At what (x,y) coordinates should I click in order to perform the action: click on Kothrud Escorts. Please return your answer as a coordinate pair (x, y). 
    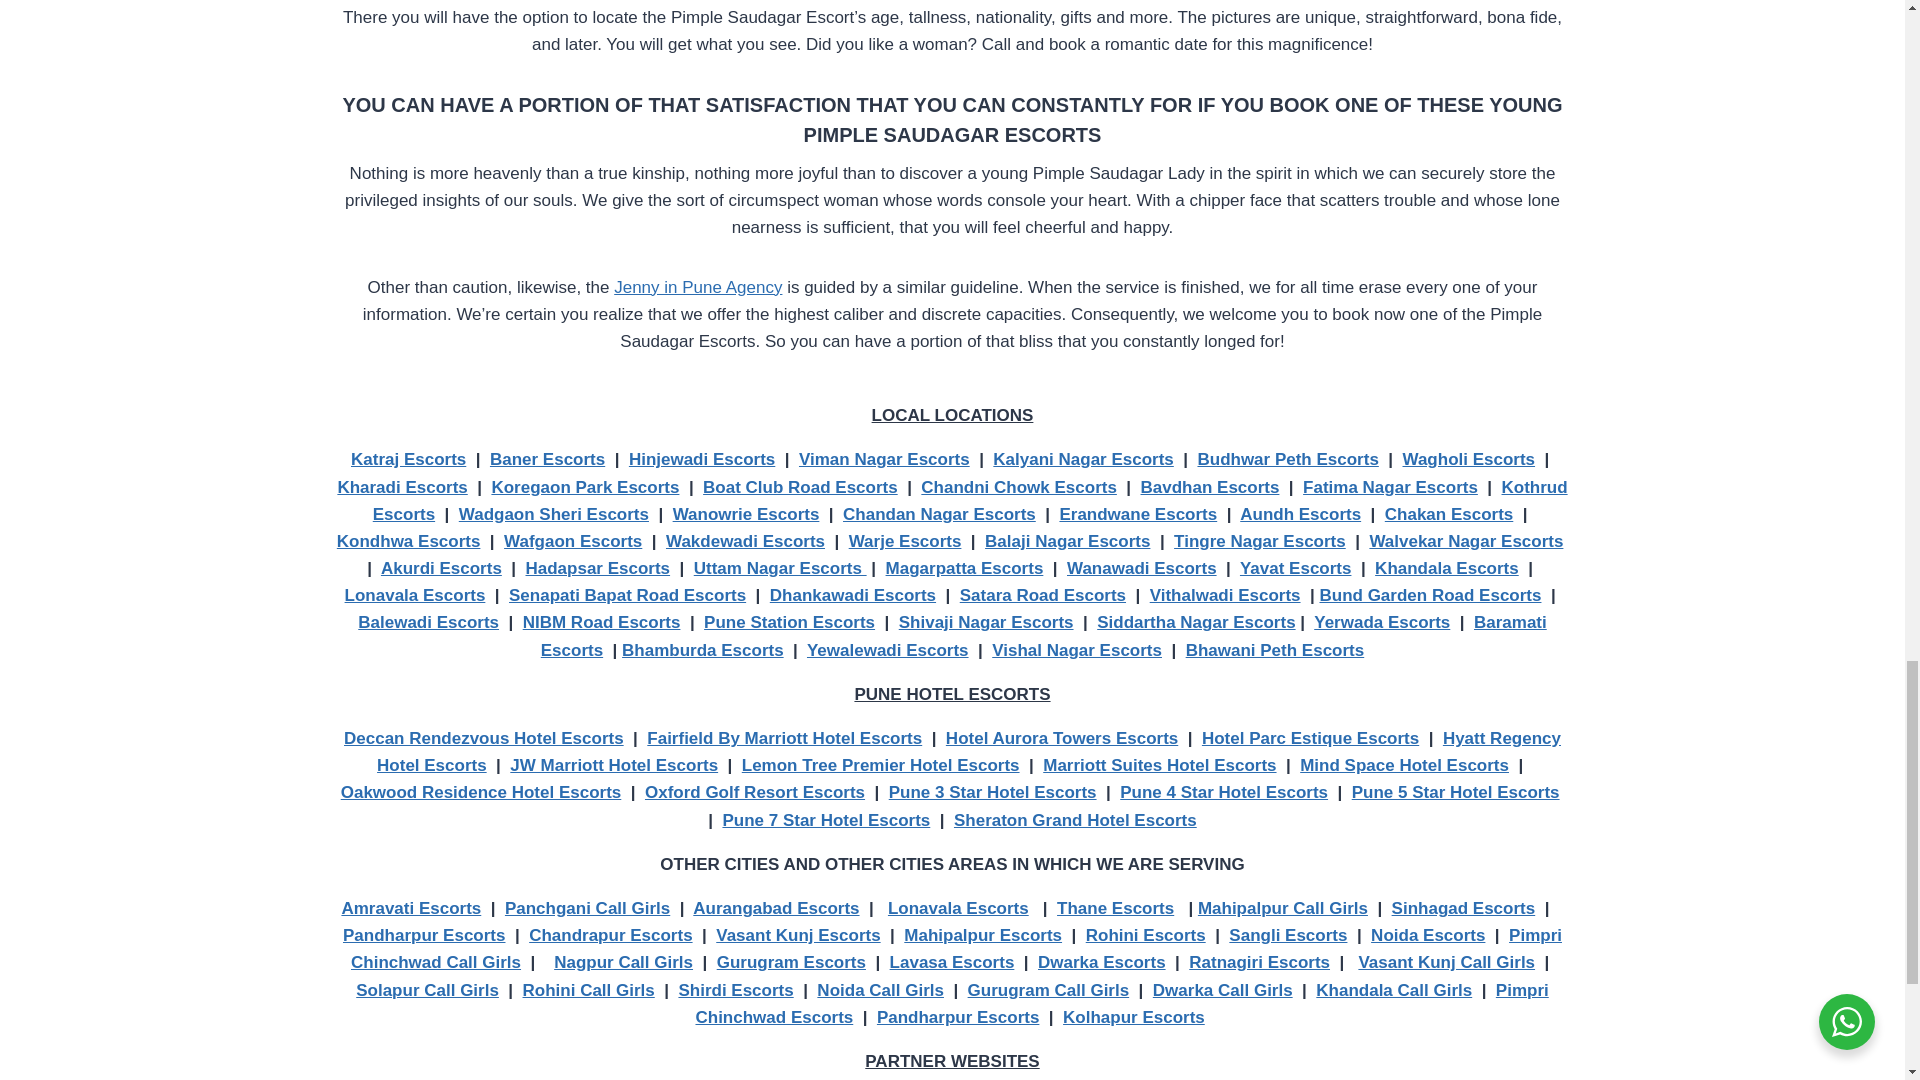
    Looking at the image, I should click on (970, 500).